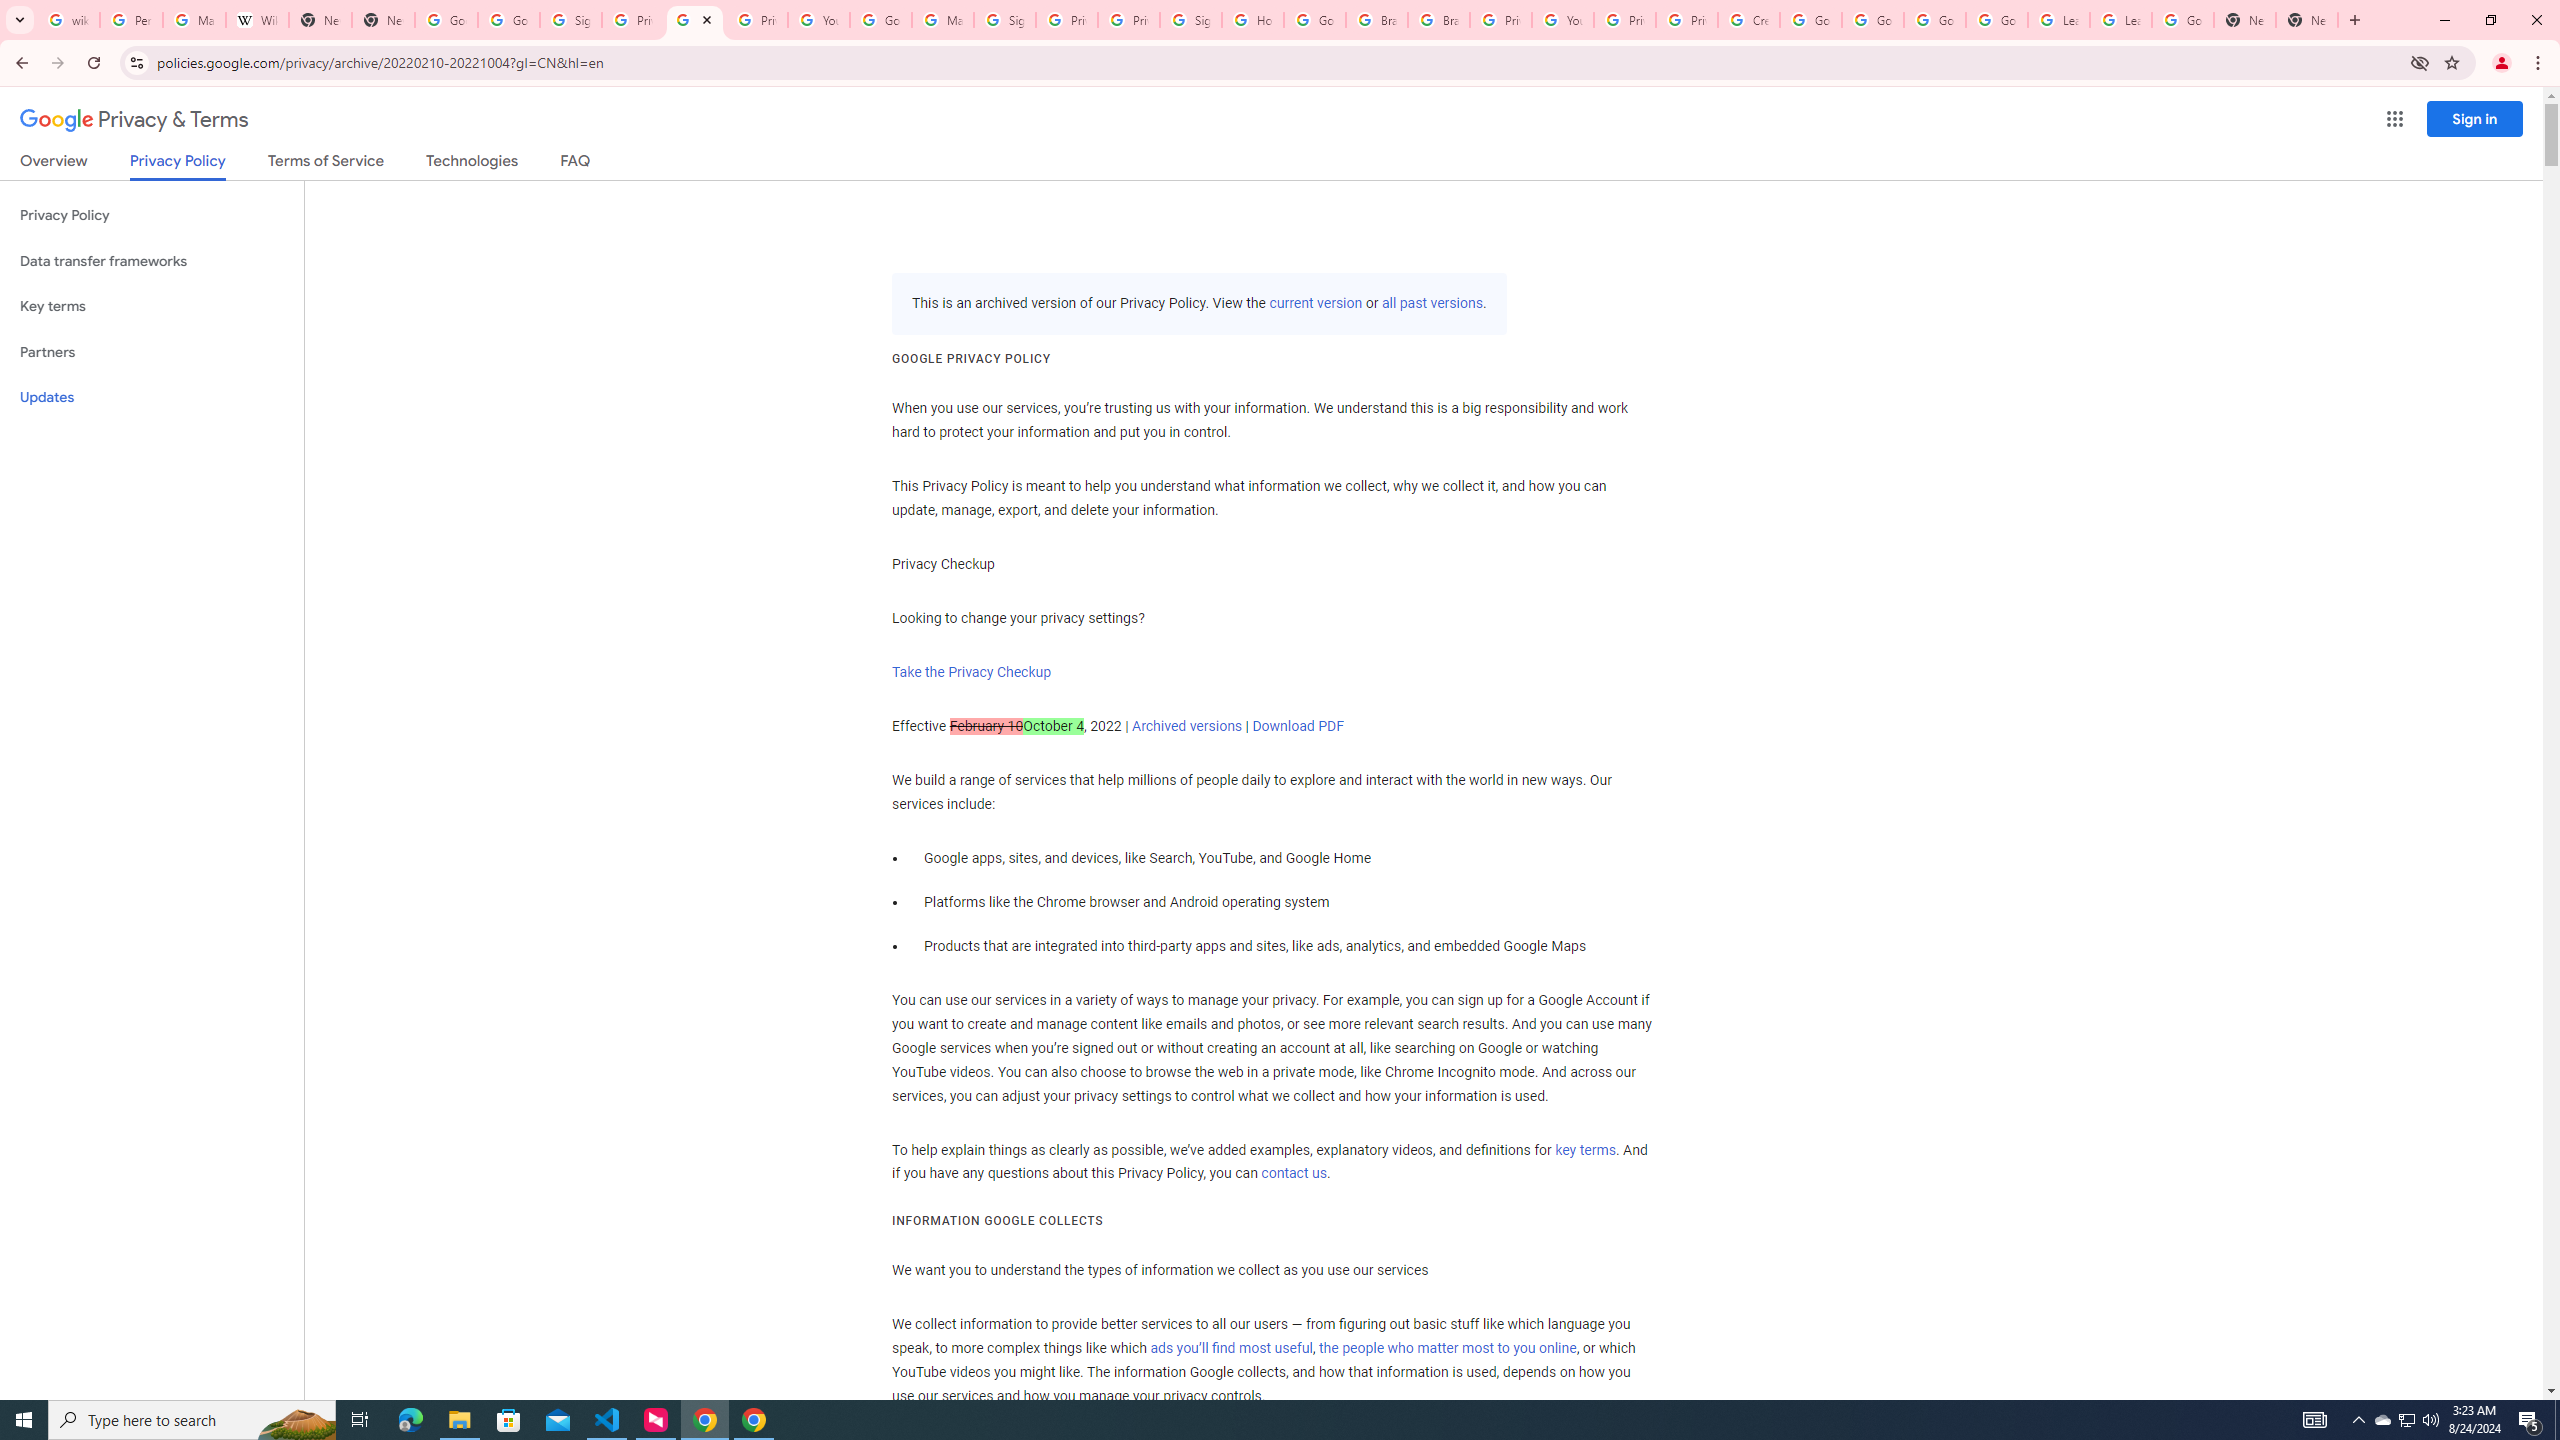 The width and height of the screenshot is (2560, 1440). Describe the element at coordinates (132, 20) in the screenshot. I see `Personalization & Google Search results - Google Search Help` at that location.